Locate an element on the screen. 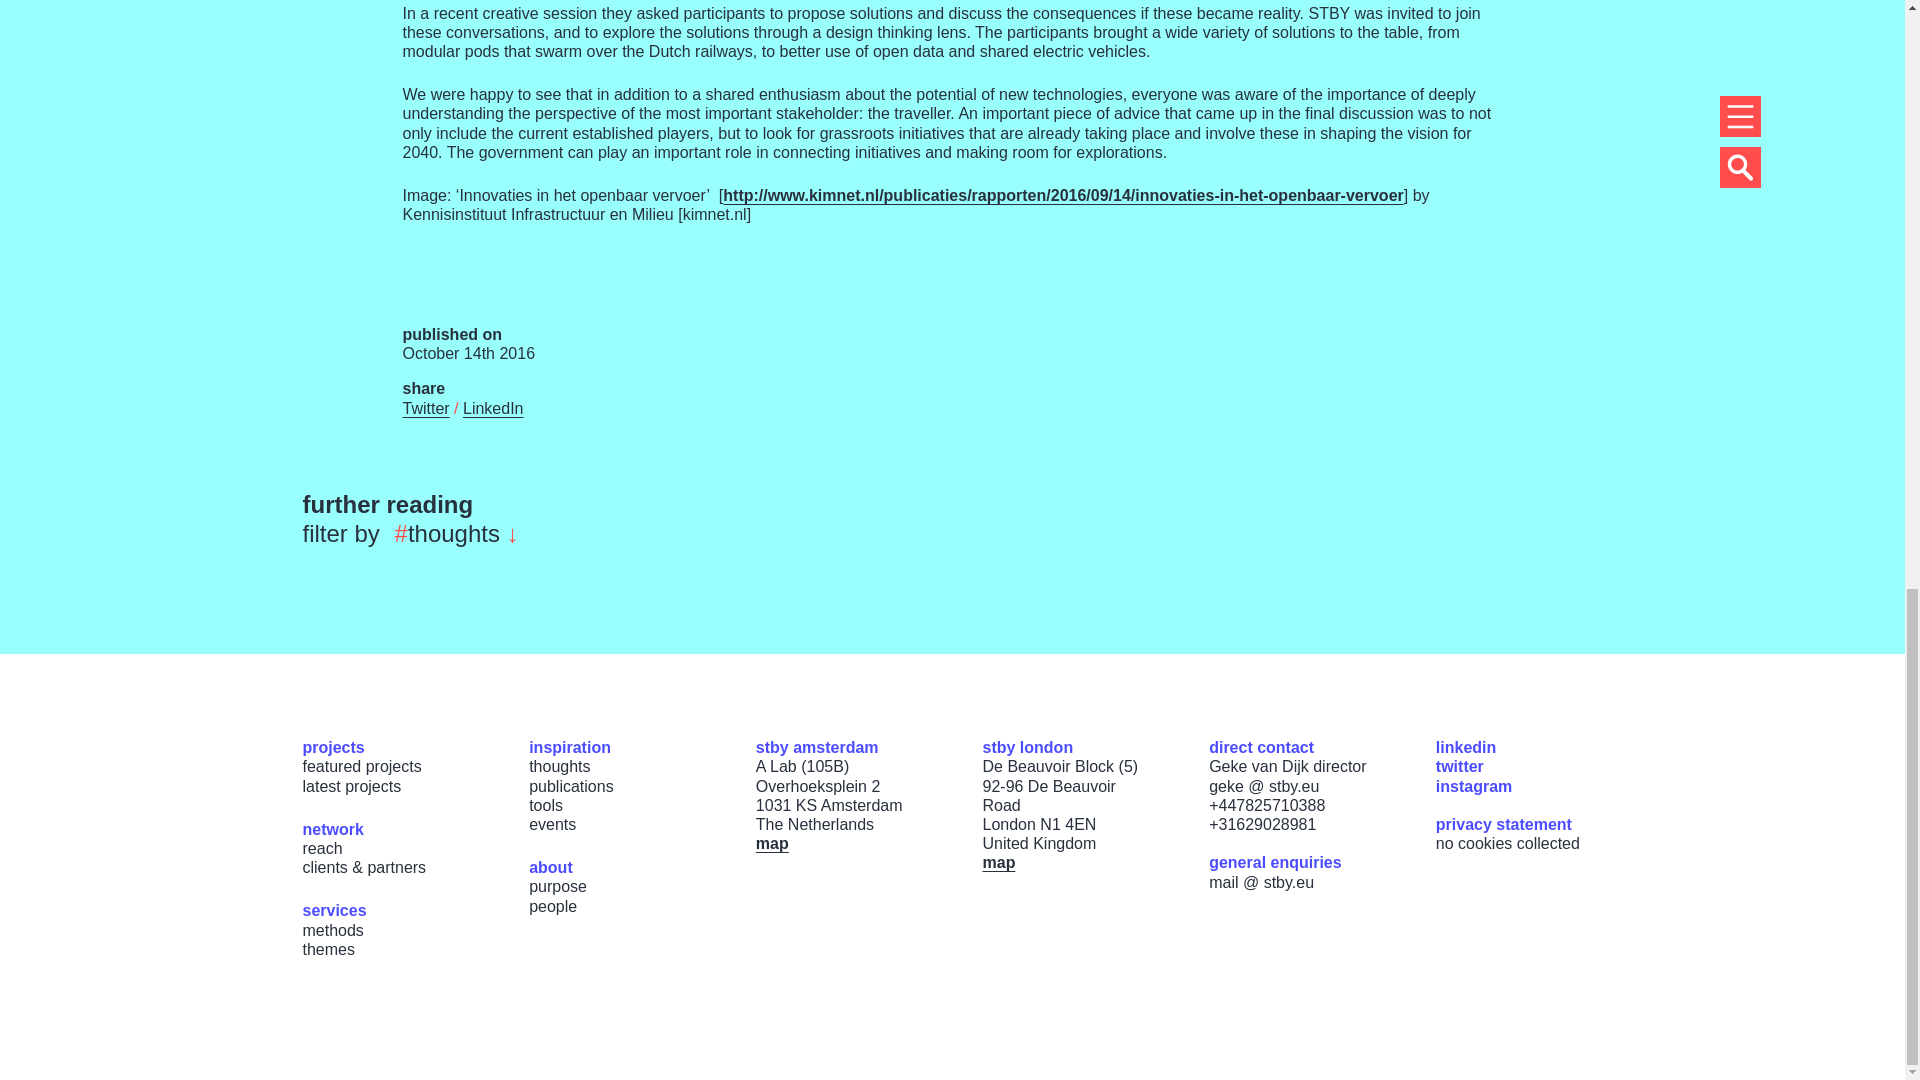  publications is located at coordinates (572, 786).